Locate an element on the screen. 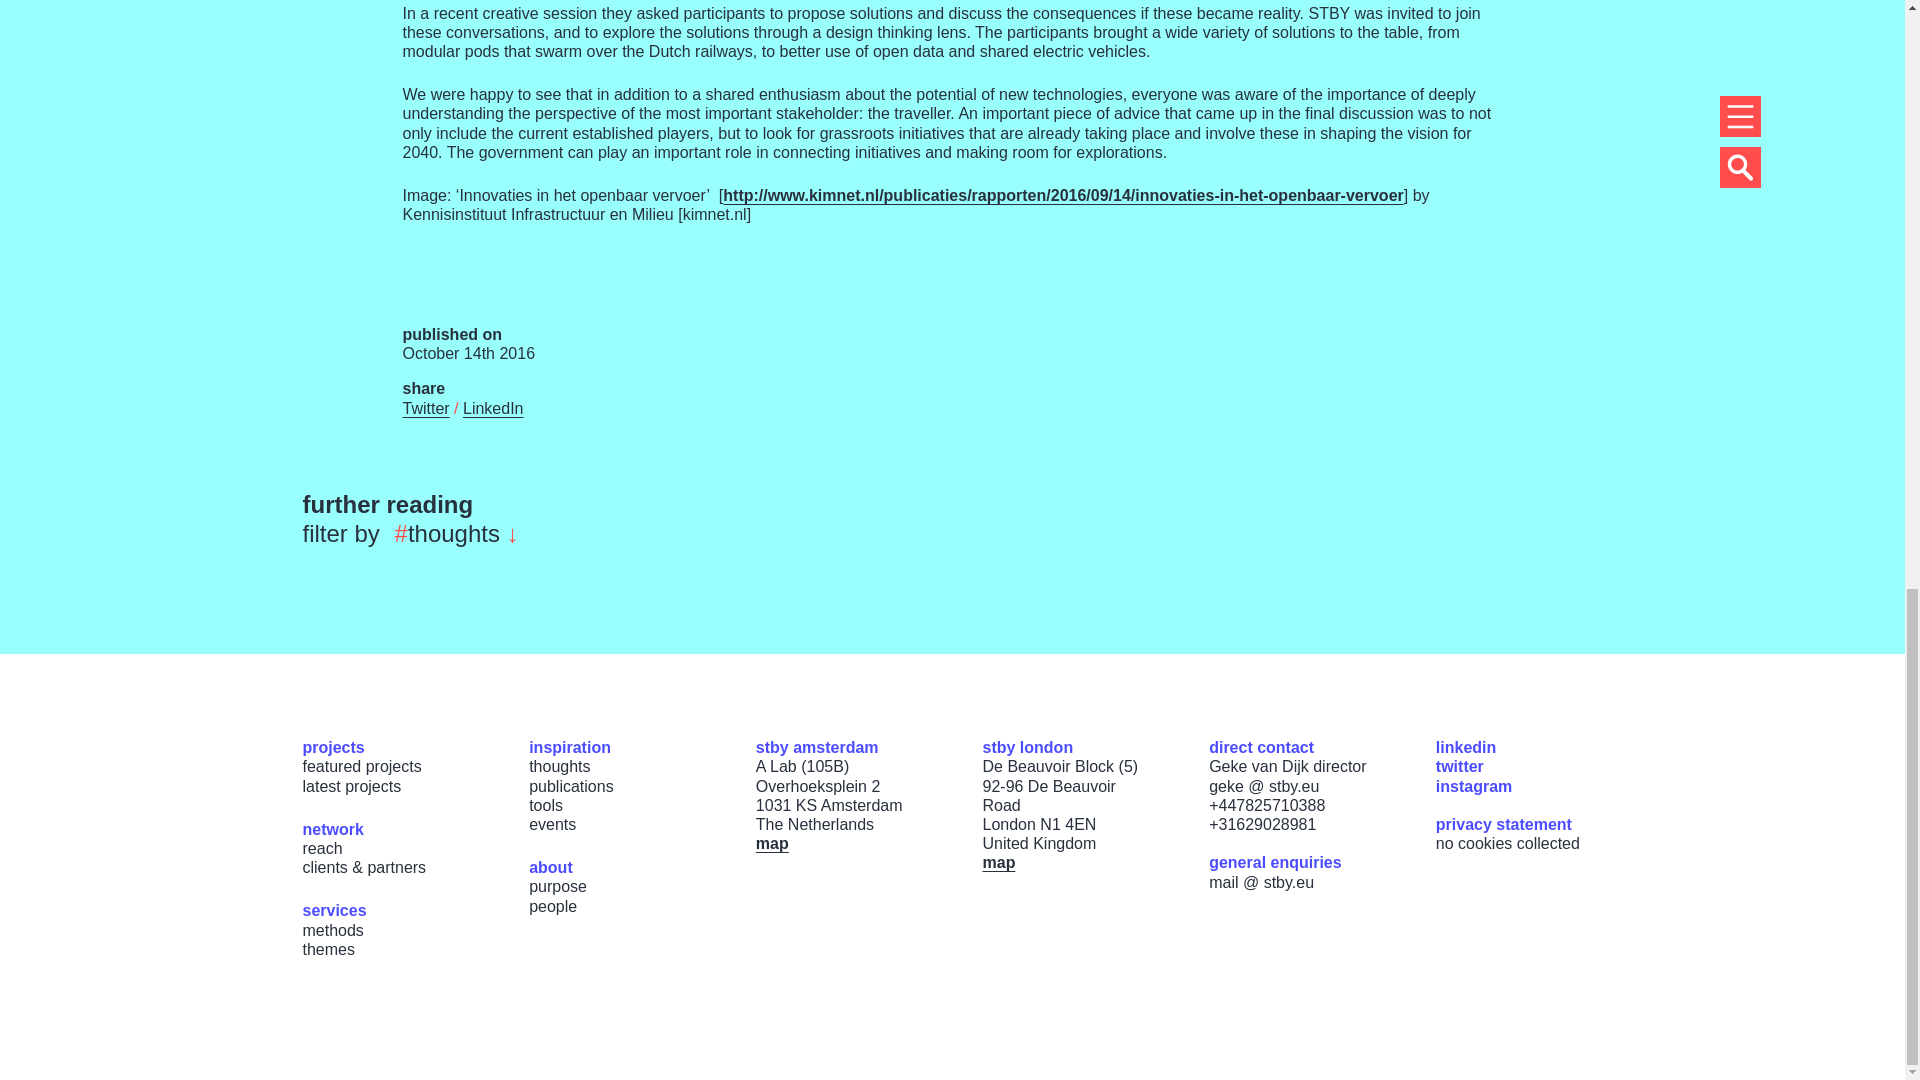  publications is located at coordinates (572, 786).